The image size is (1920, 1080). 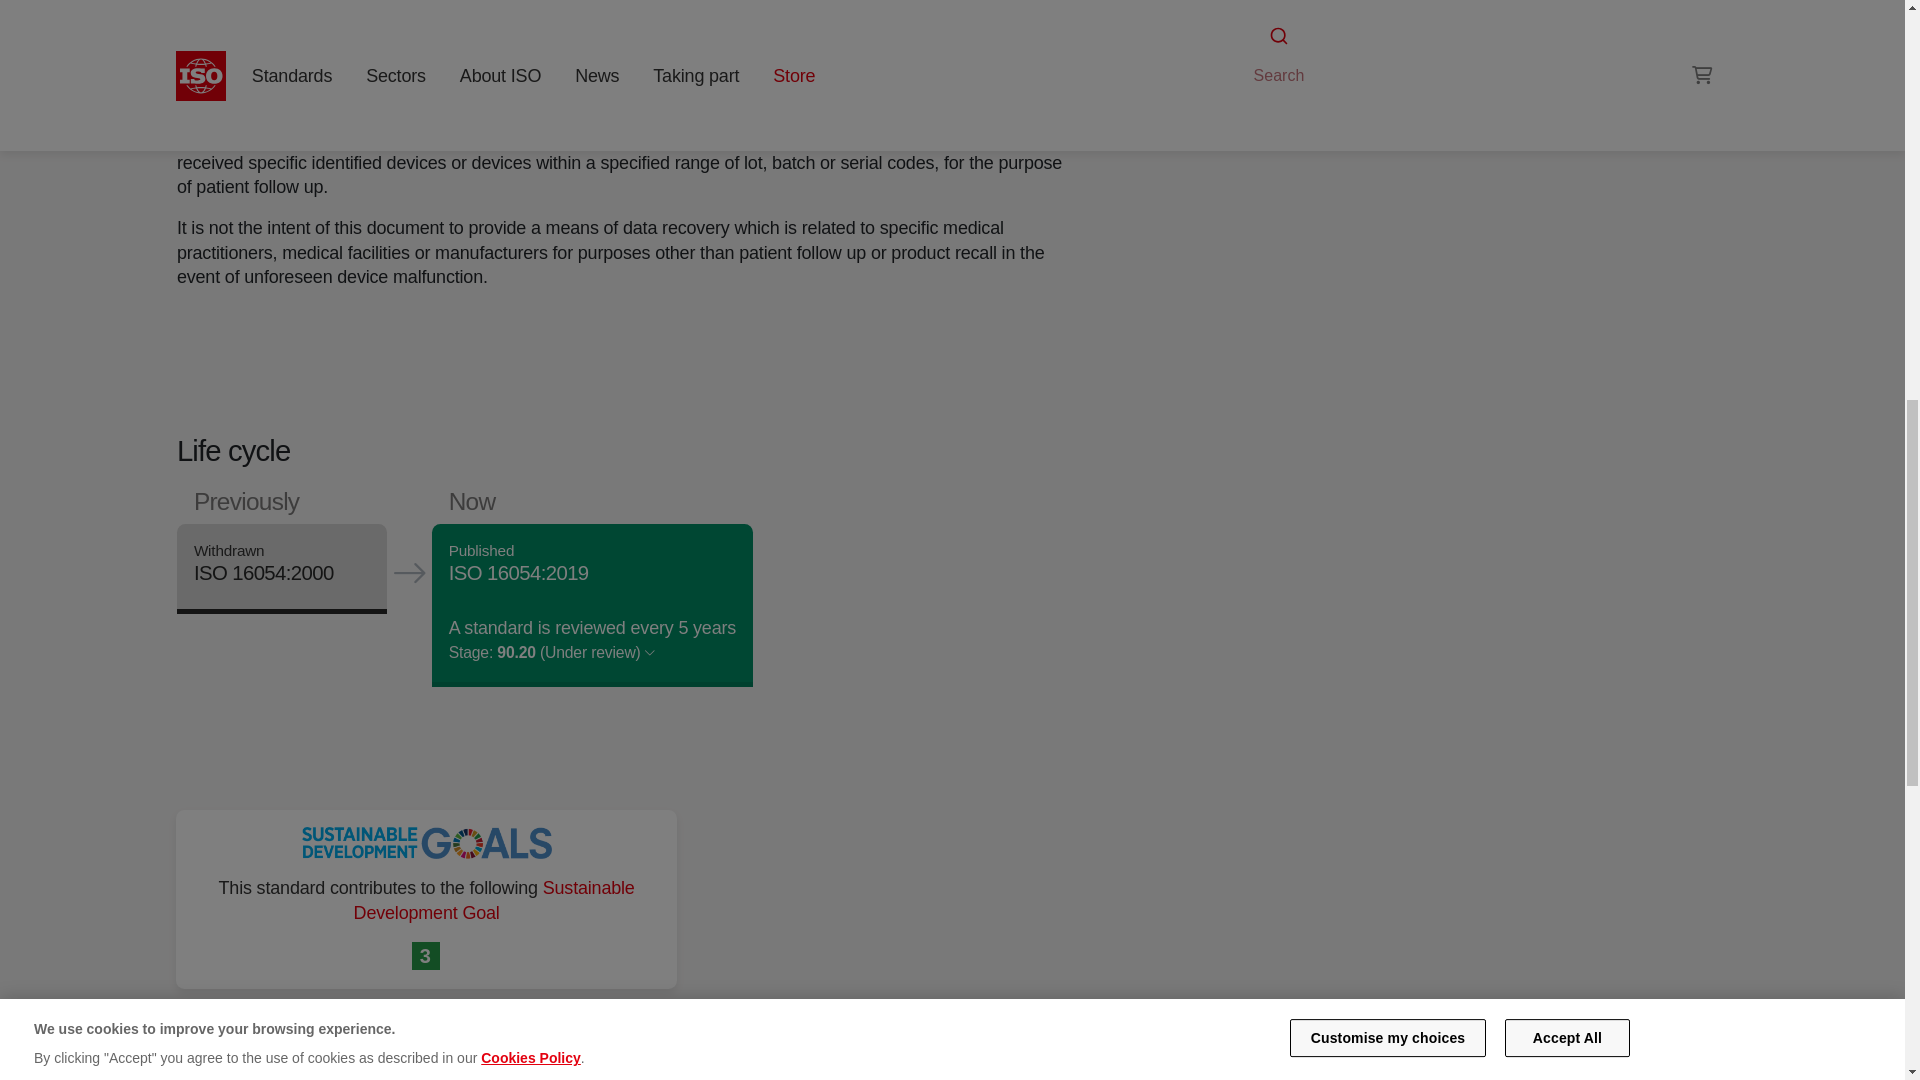 What do you see at coordinates (1314, 54) in the screenshot?
I see `11.040.40` at bounding box center [1314, 54].